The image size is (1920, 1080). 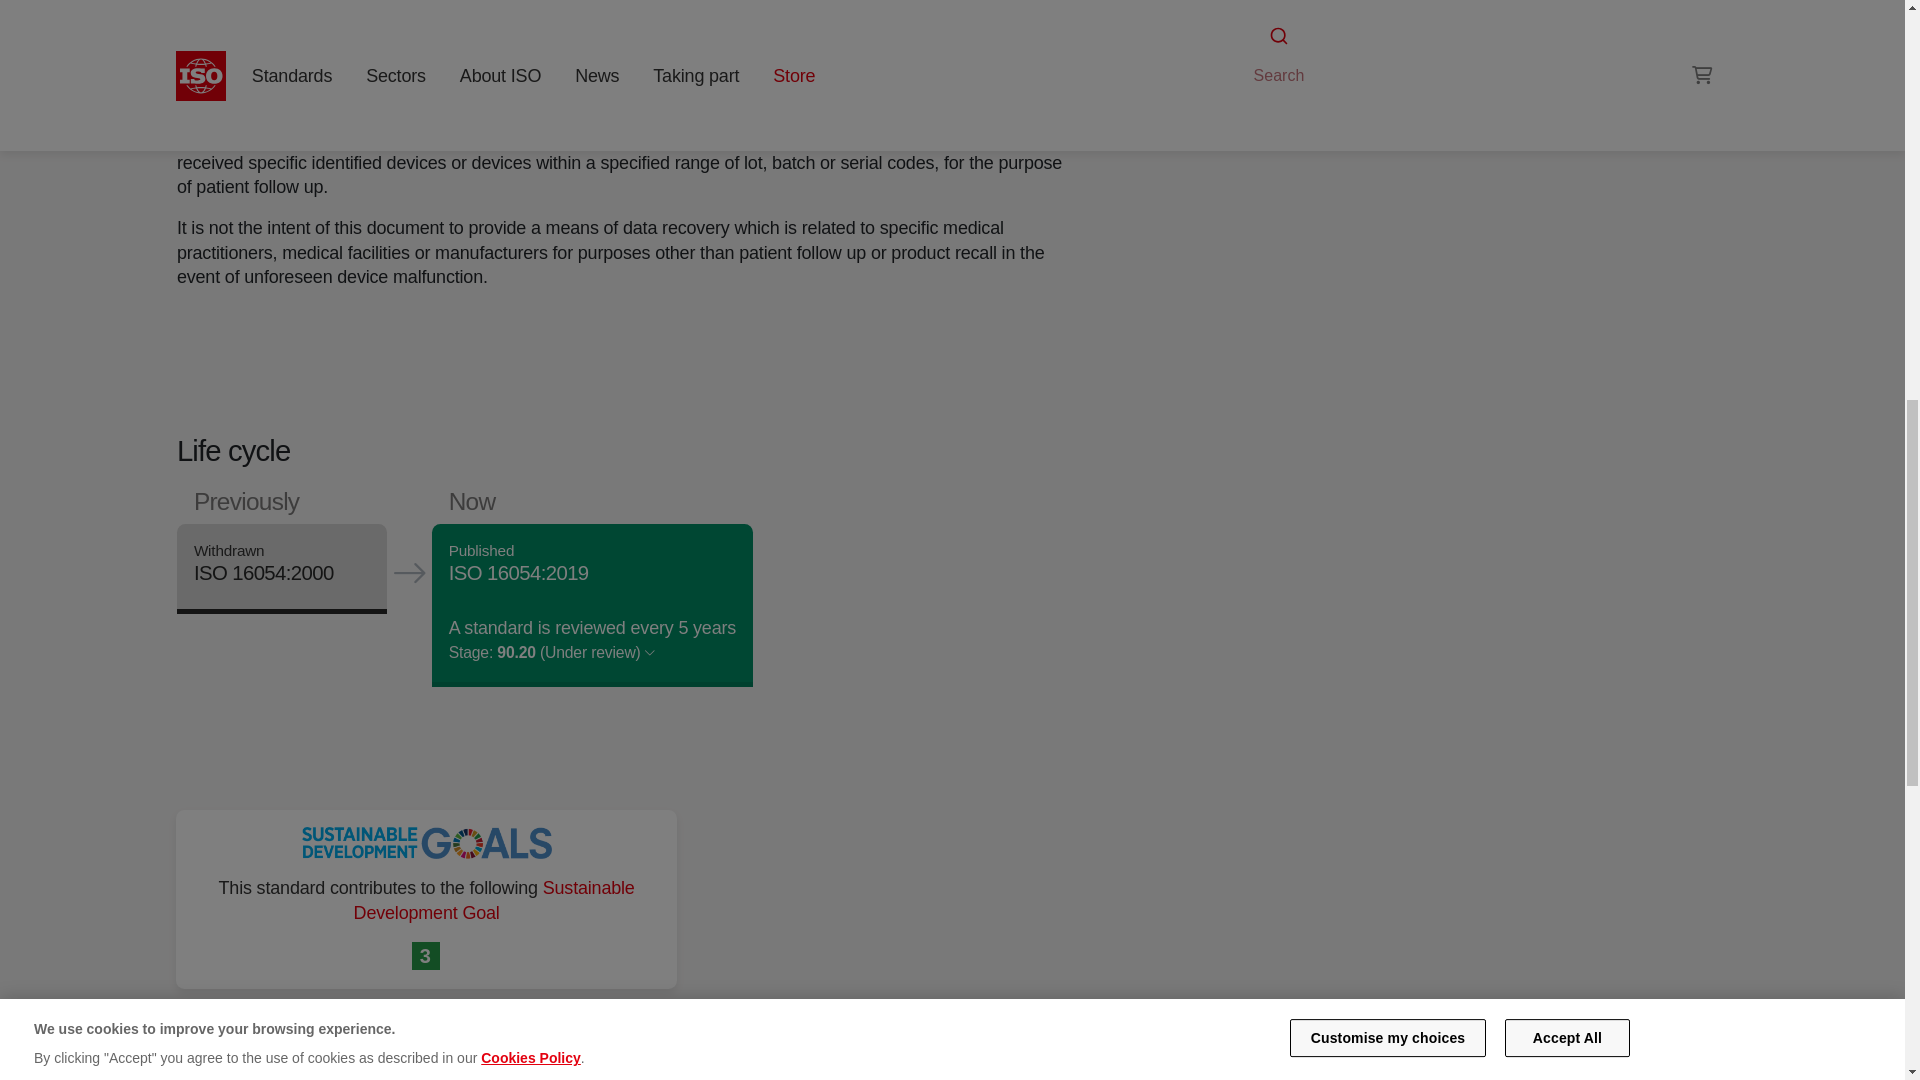 What do you see at coordinates (1314, 54) in the screenshot?
I see `11.040.40` at bounding box center [1314, 54].